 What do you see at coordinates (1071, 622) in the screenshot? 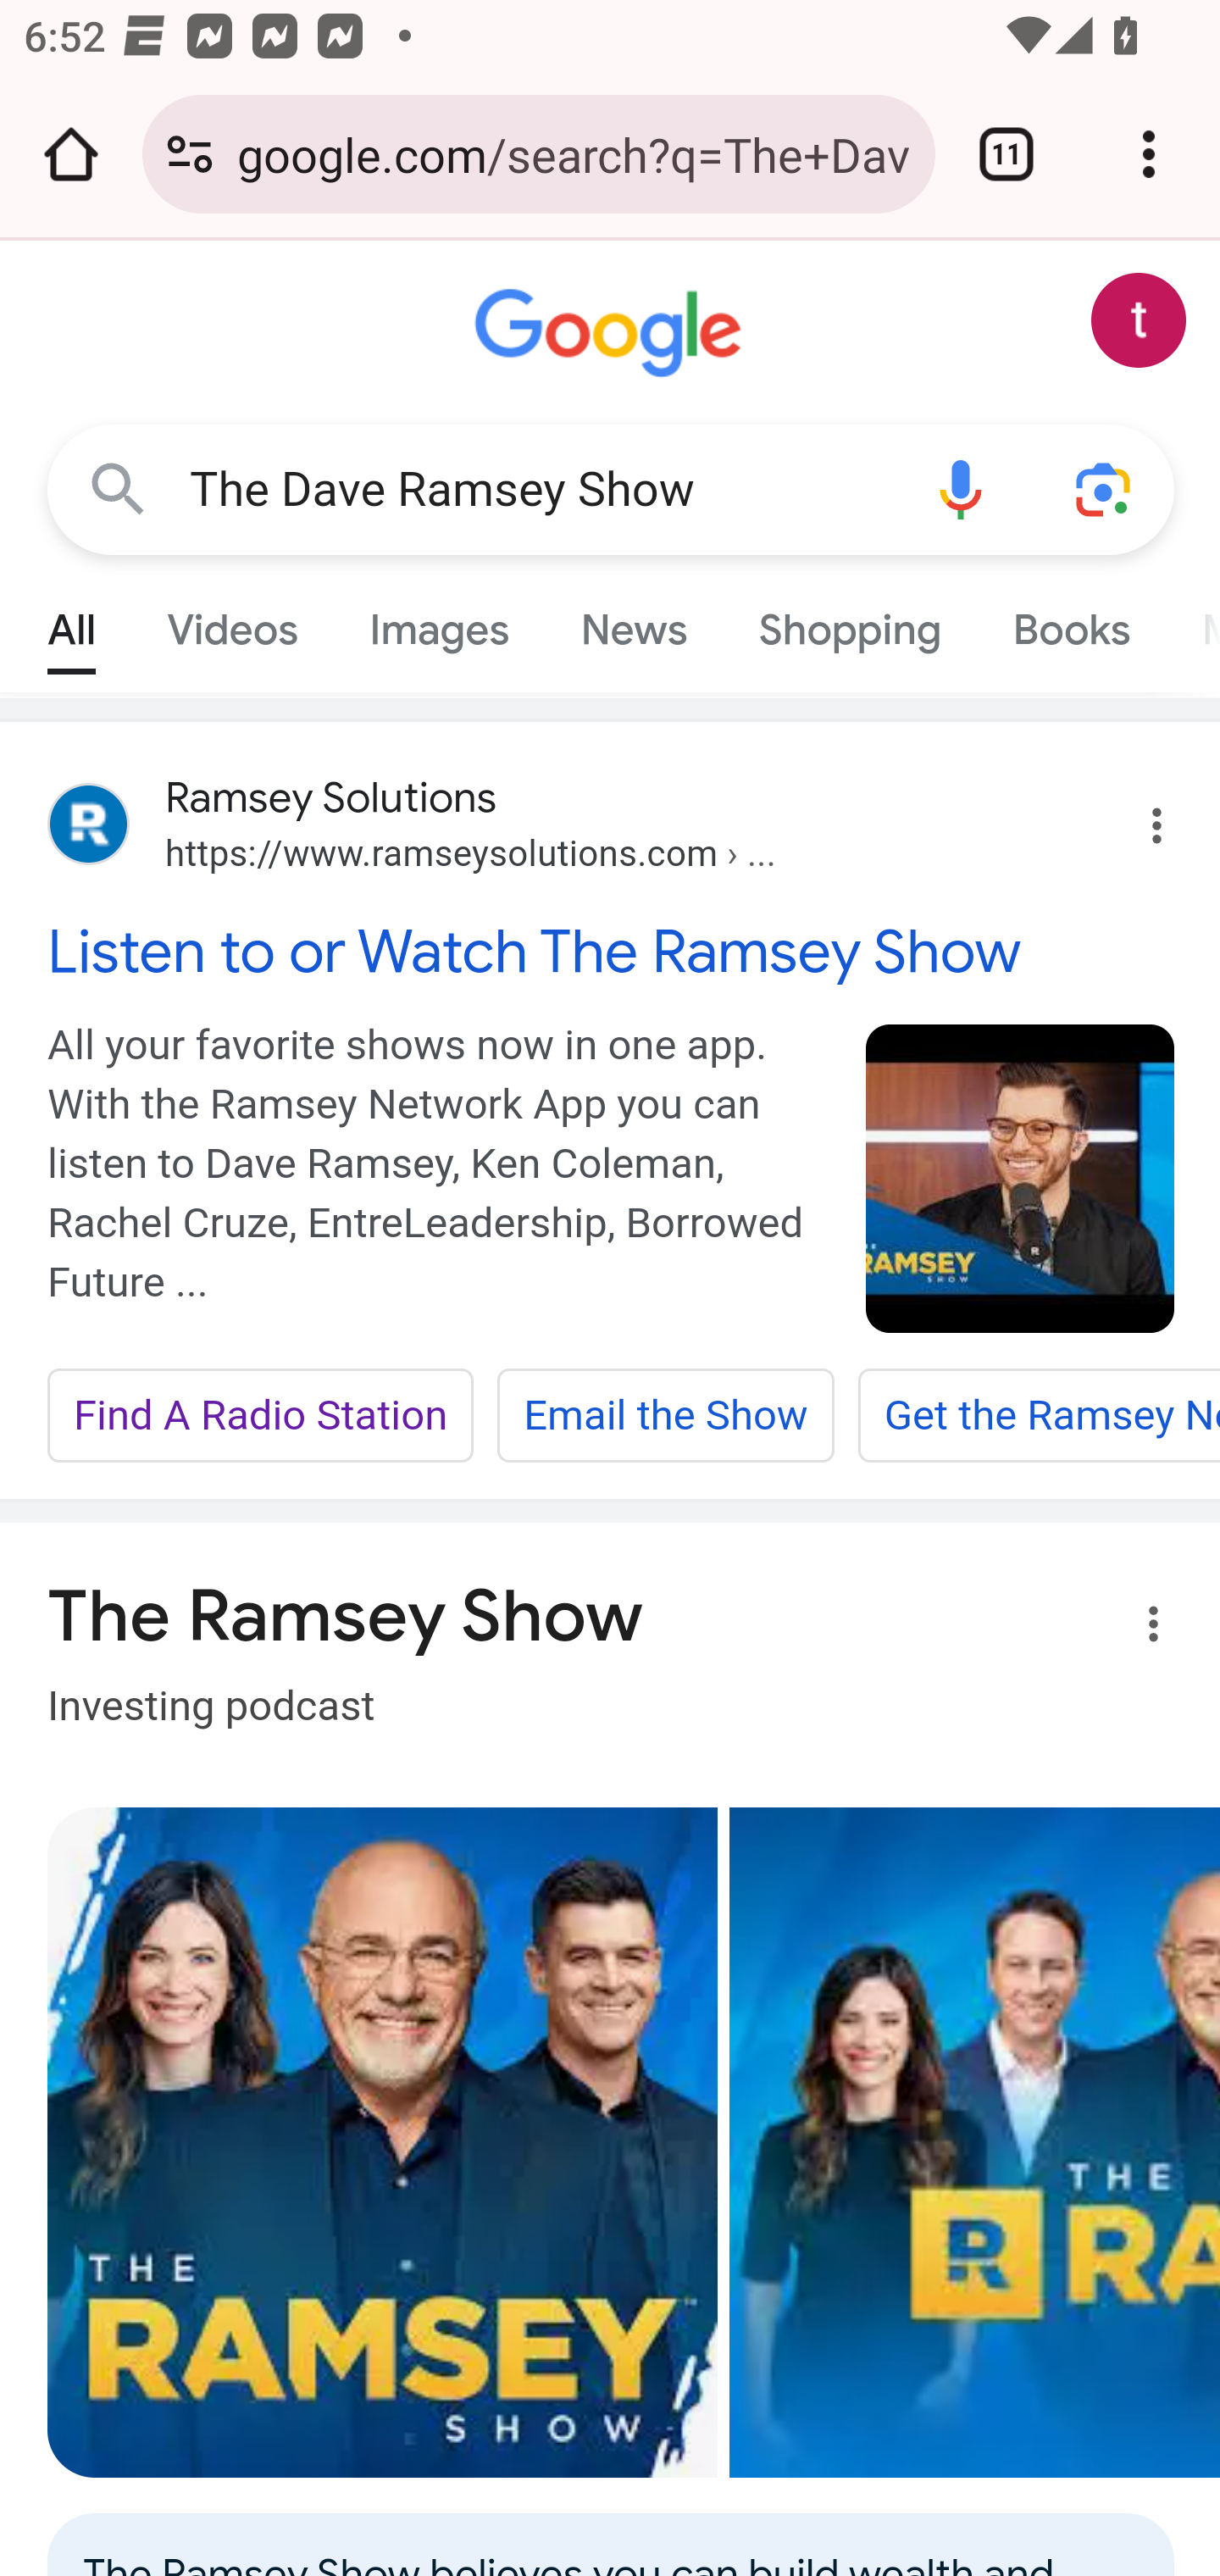
I see `Books` at bounding box center [1071, 622].